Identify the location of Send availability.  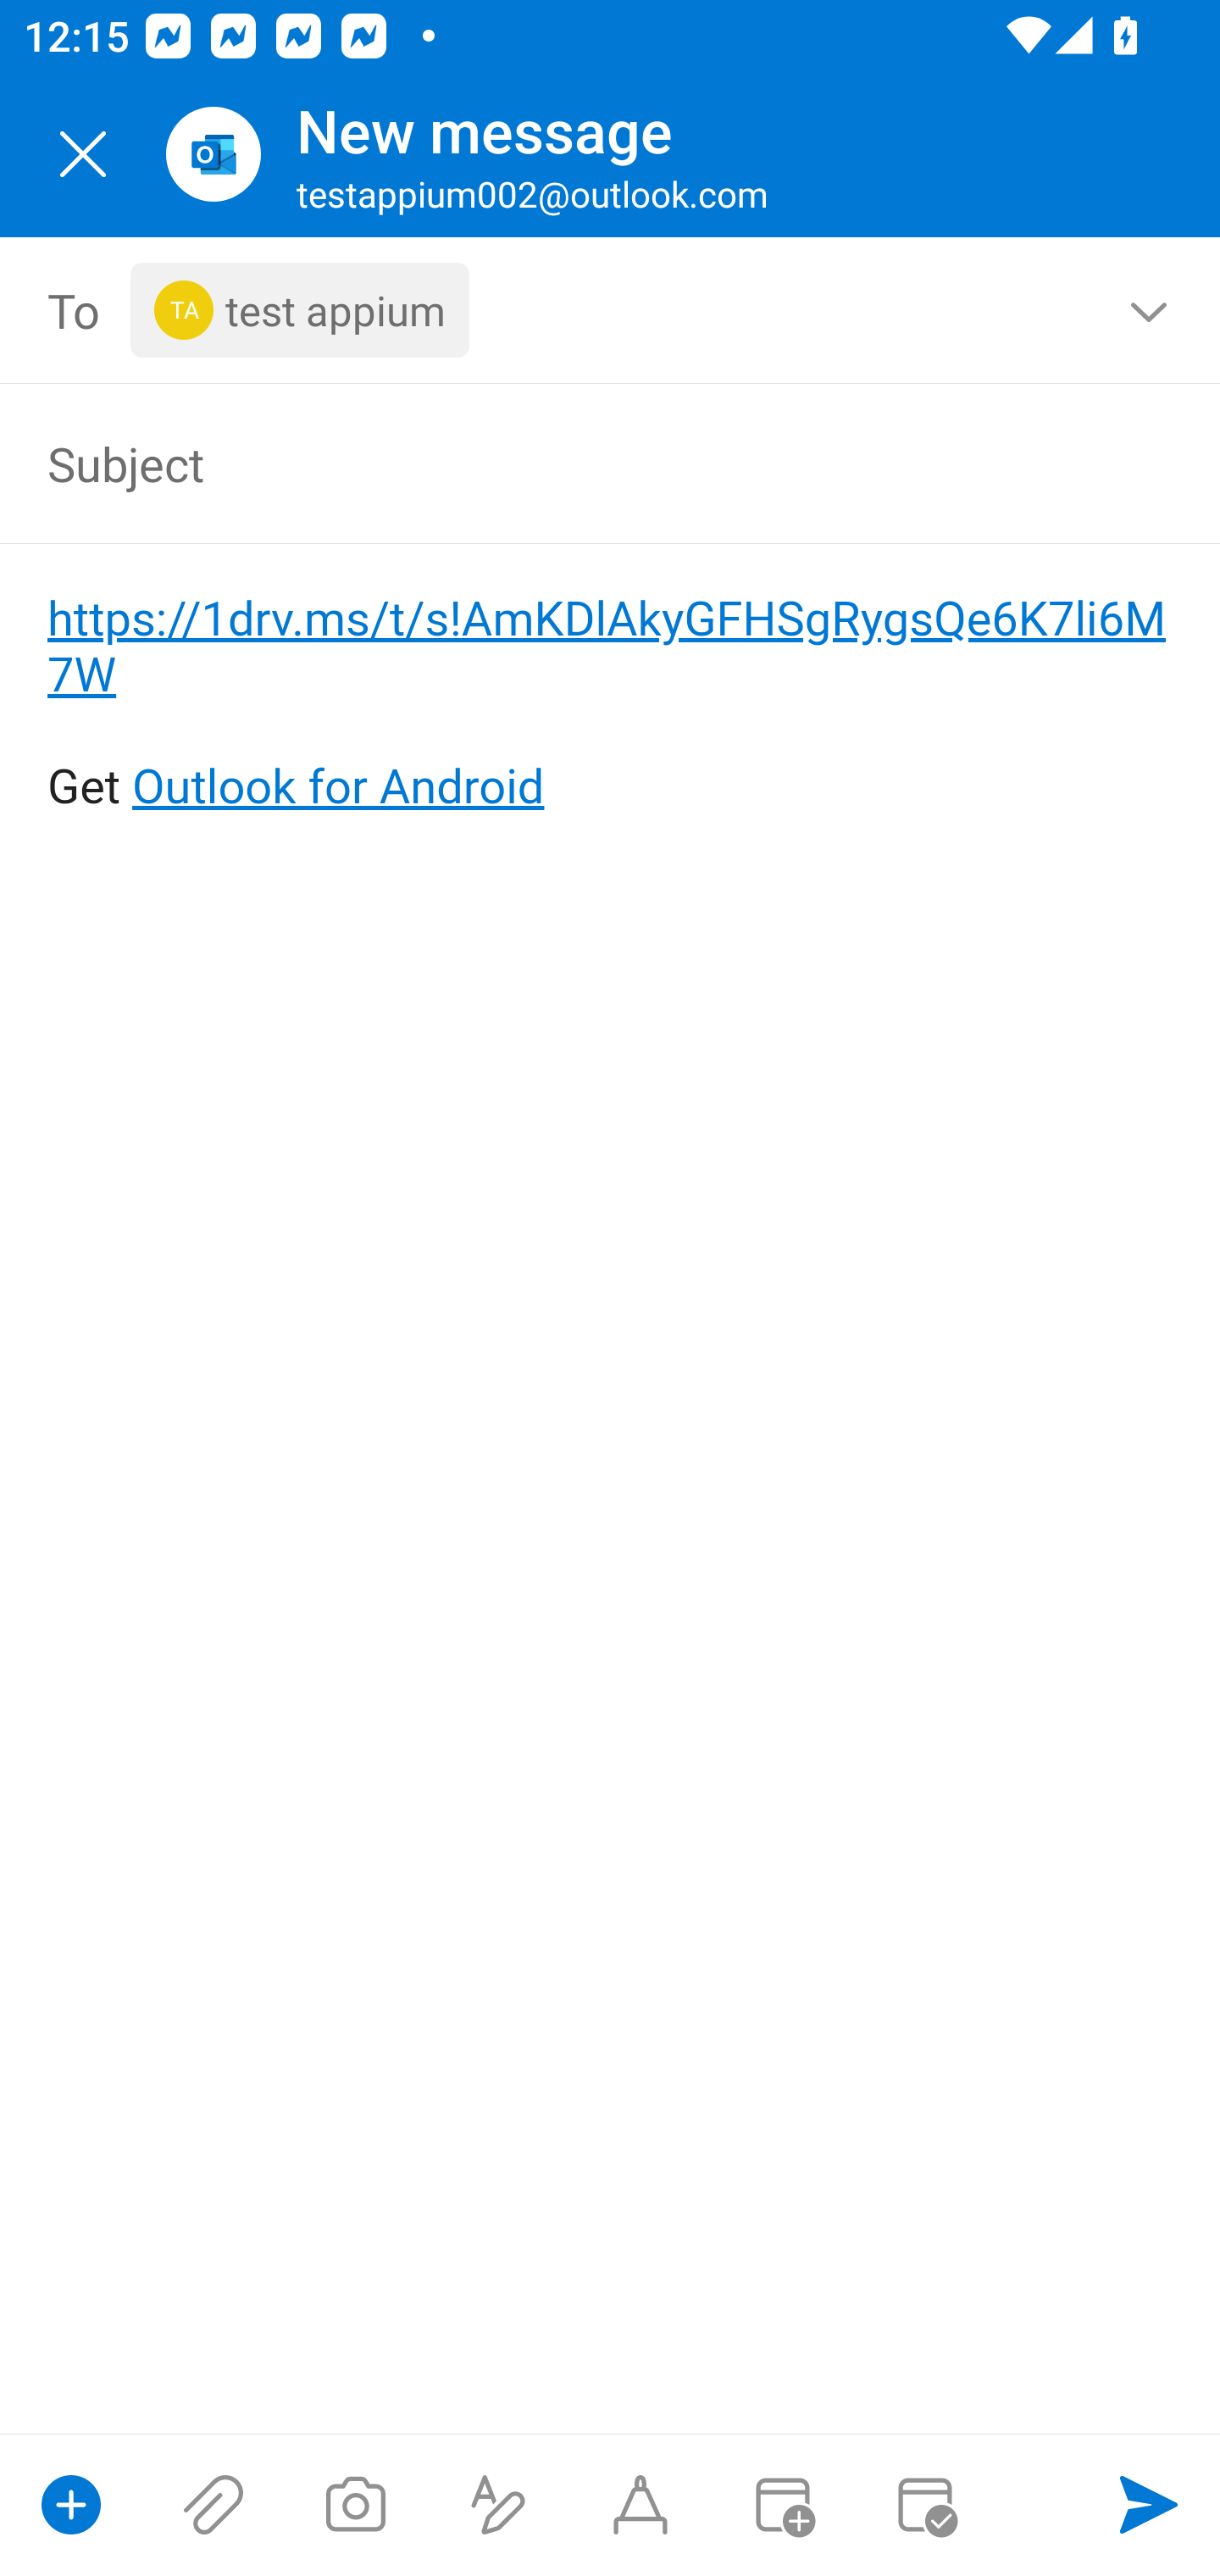
(925, 2505).